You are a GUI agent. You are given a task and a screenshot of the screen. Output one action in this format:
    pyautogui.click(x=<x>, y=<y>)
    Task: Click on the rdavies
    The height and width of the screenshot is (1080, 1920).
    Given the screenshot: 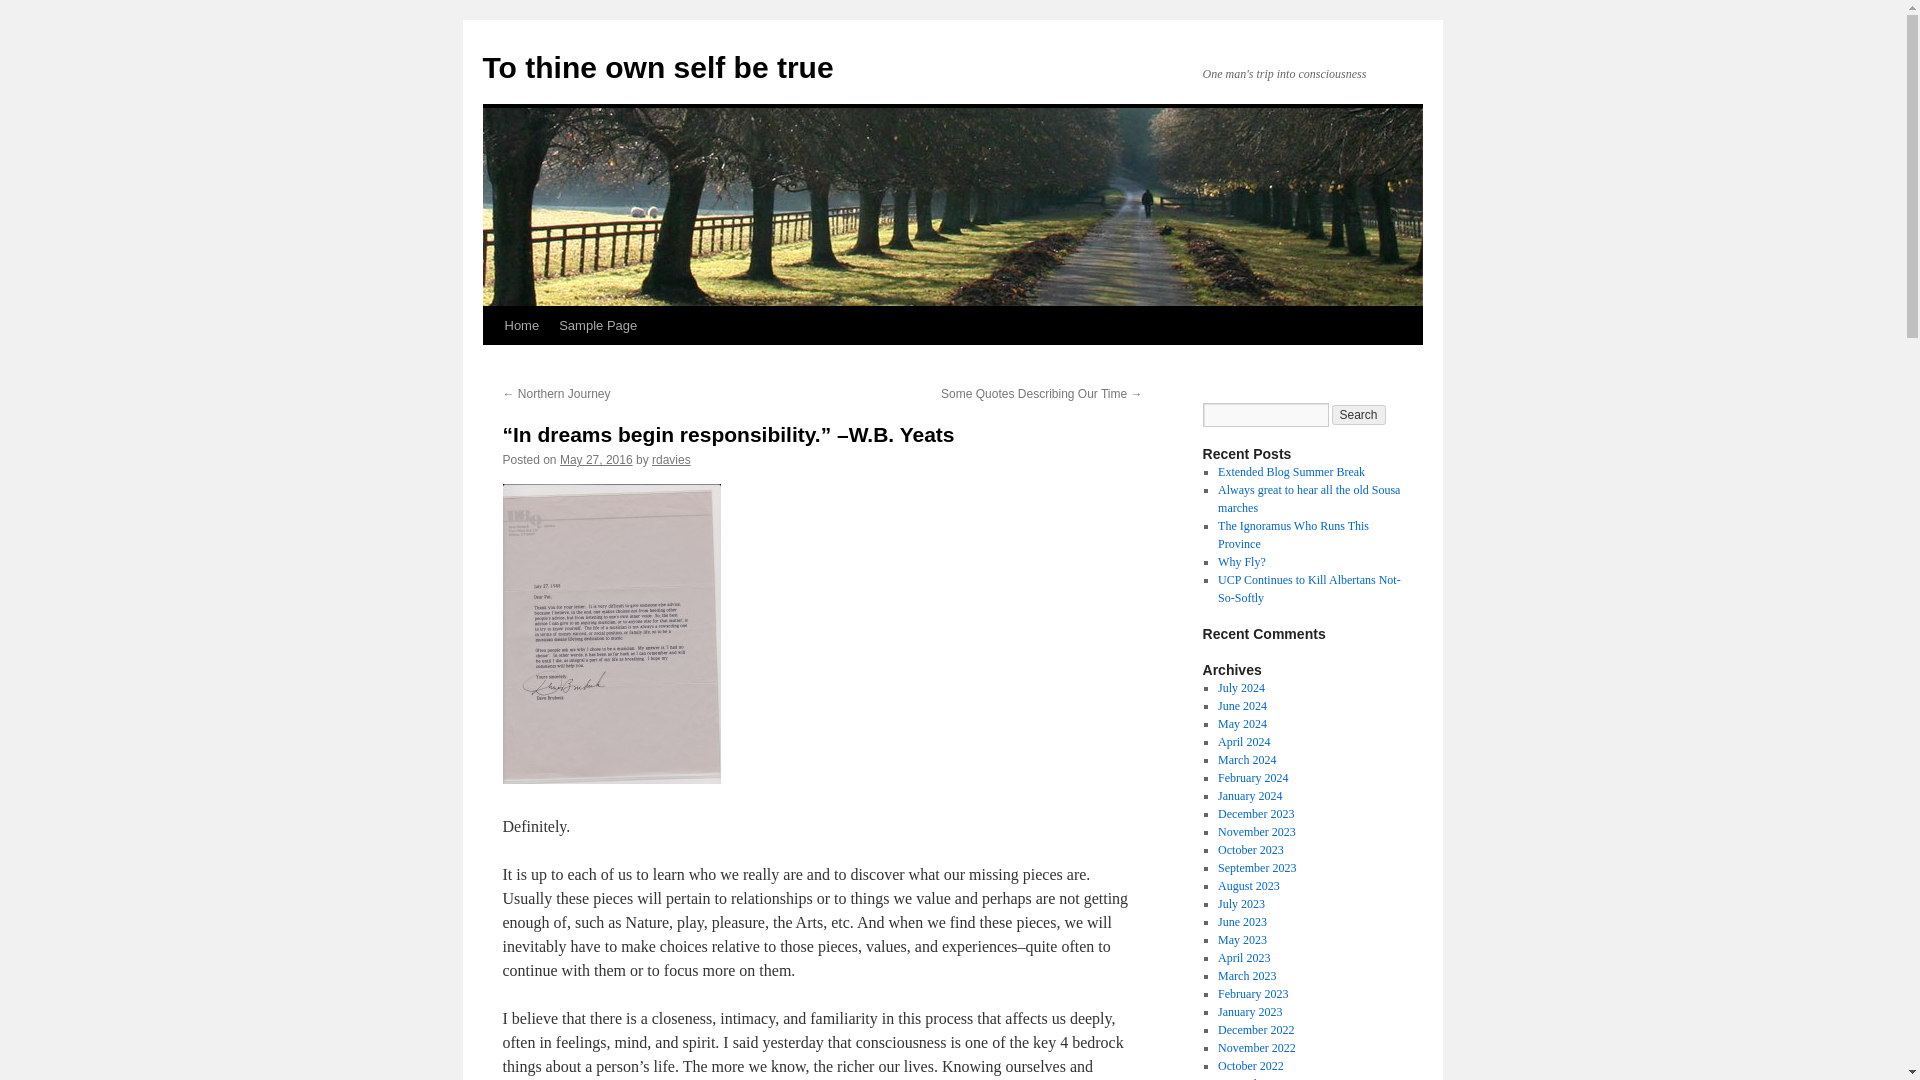 What is the action you would take?
    pyautogui.click(x=672, y=459)
    